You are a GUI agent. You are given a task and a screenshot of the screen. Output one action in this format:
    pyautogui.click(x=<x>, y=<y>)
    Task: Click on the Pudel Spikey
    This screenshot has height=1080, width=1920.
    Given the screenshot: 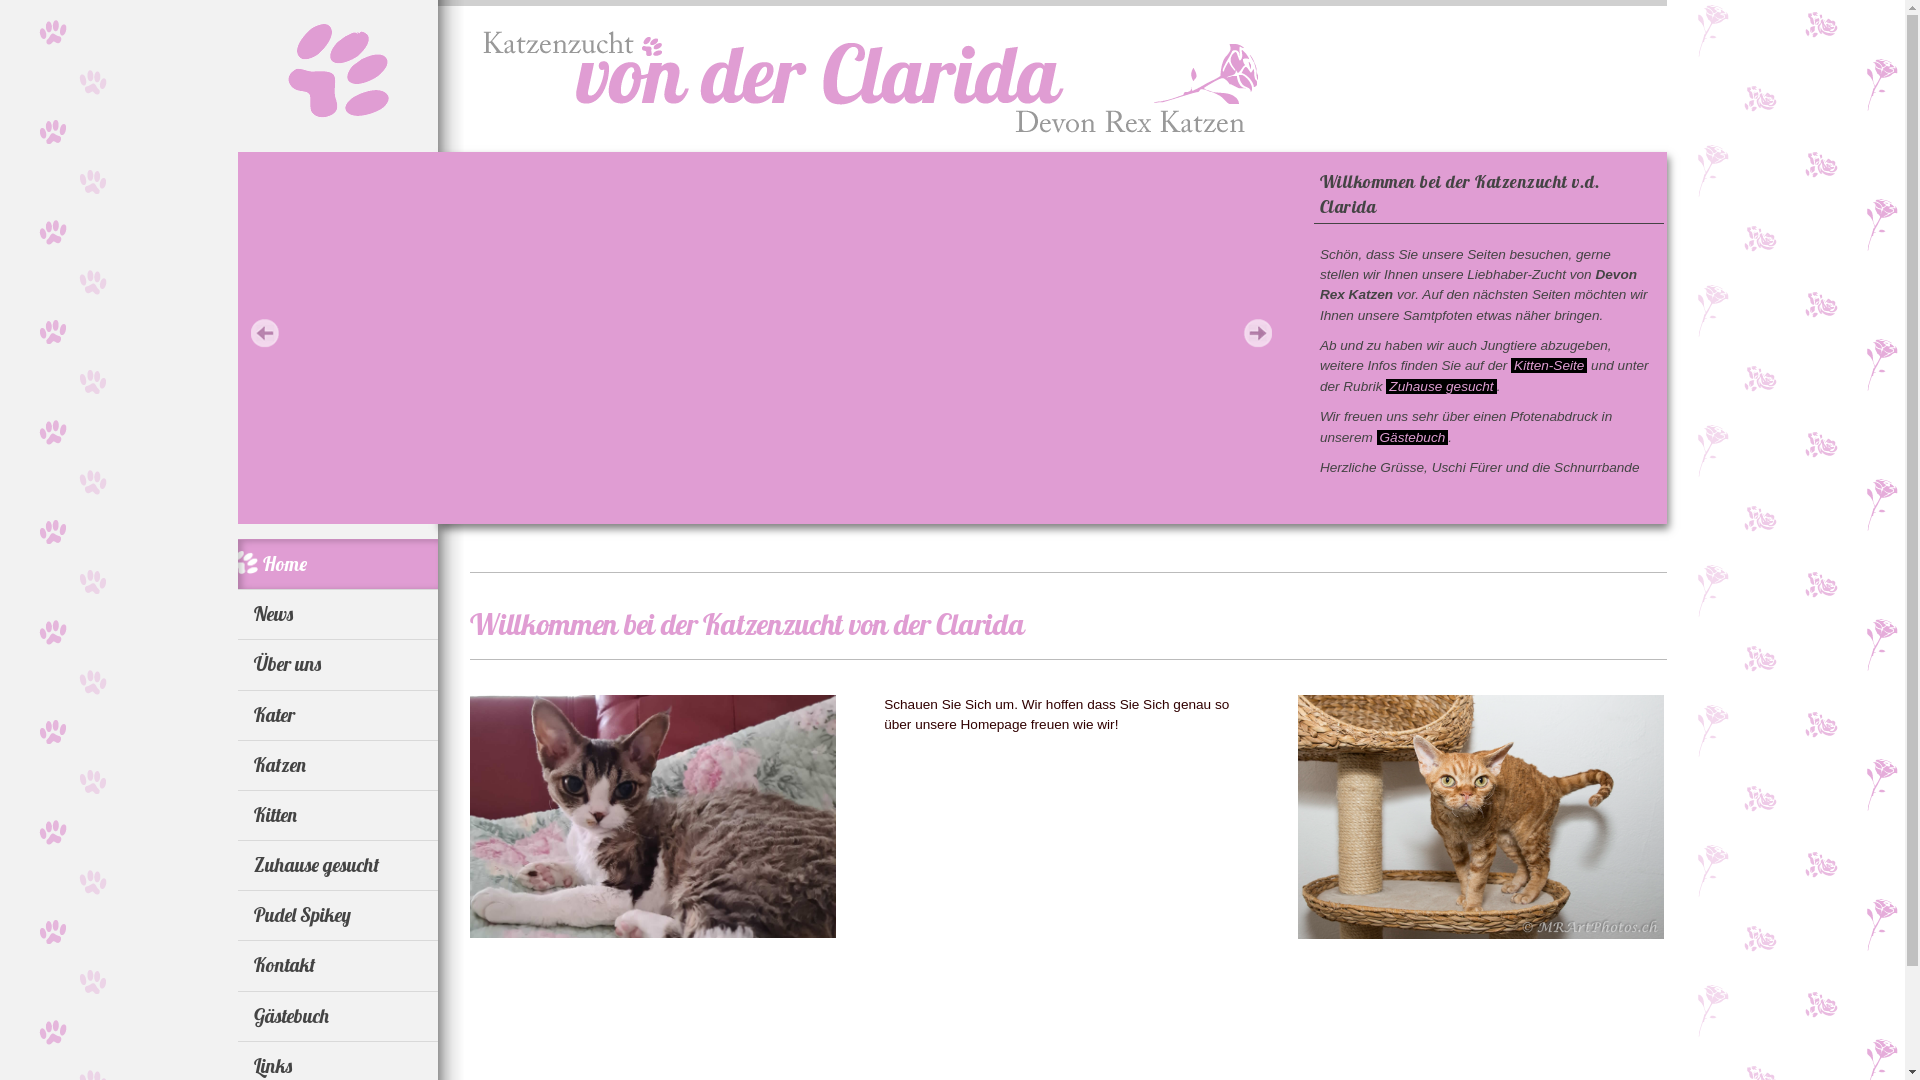 What is the action you would take?
    pyautogui.click(x=338, y=915)
    